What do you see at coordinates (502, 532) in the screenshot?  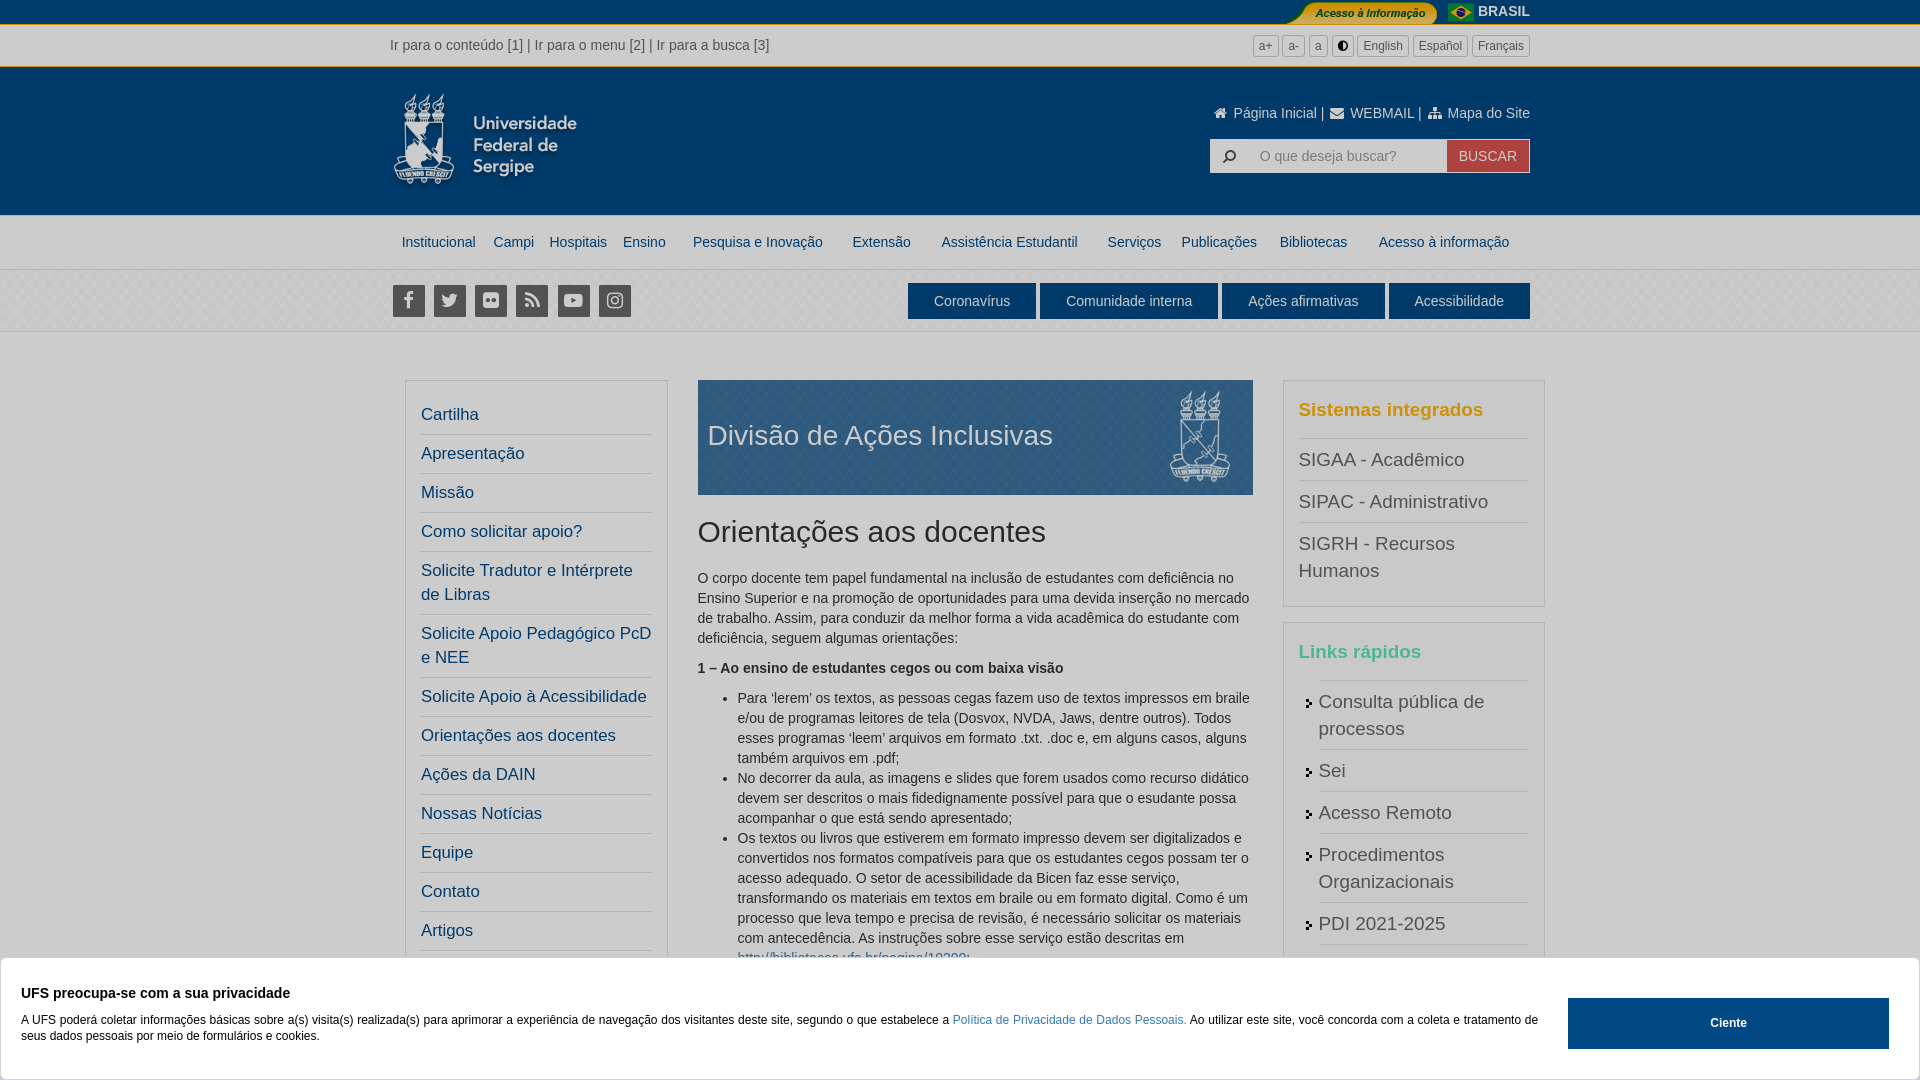 I see `Como solicitar apoio?` at bounding box center [502, 532].